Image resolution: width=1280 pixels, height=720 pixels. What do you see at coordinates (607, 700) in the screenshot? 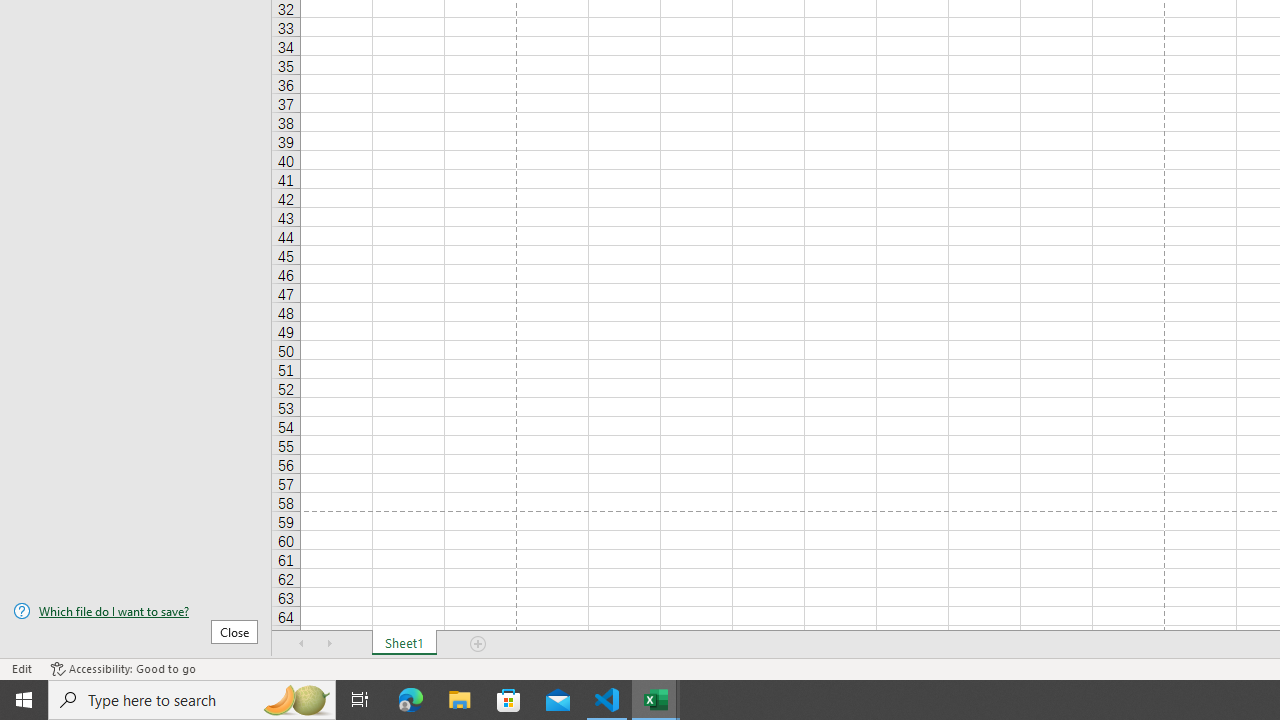
I see `Visual Studio Code - 1 running window` at bounding box center [607, 700].